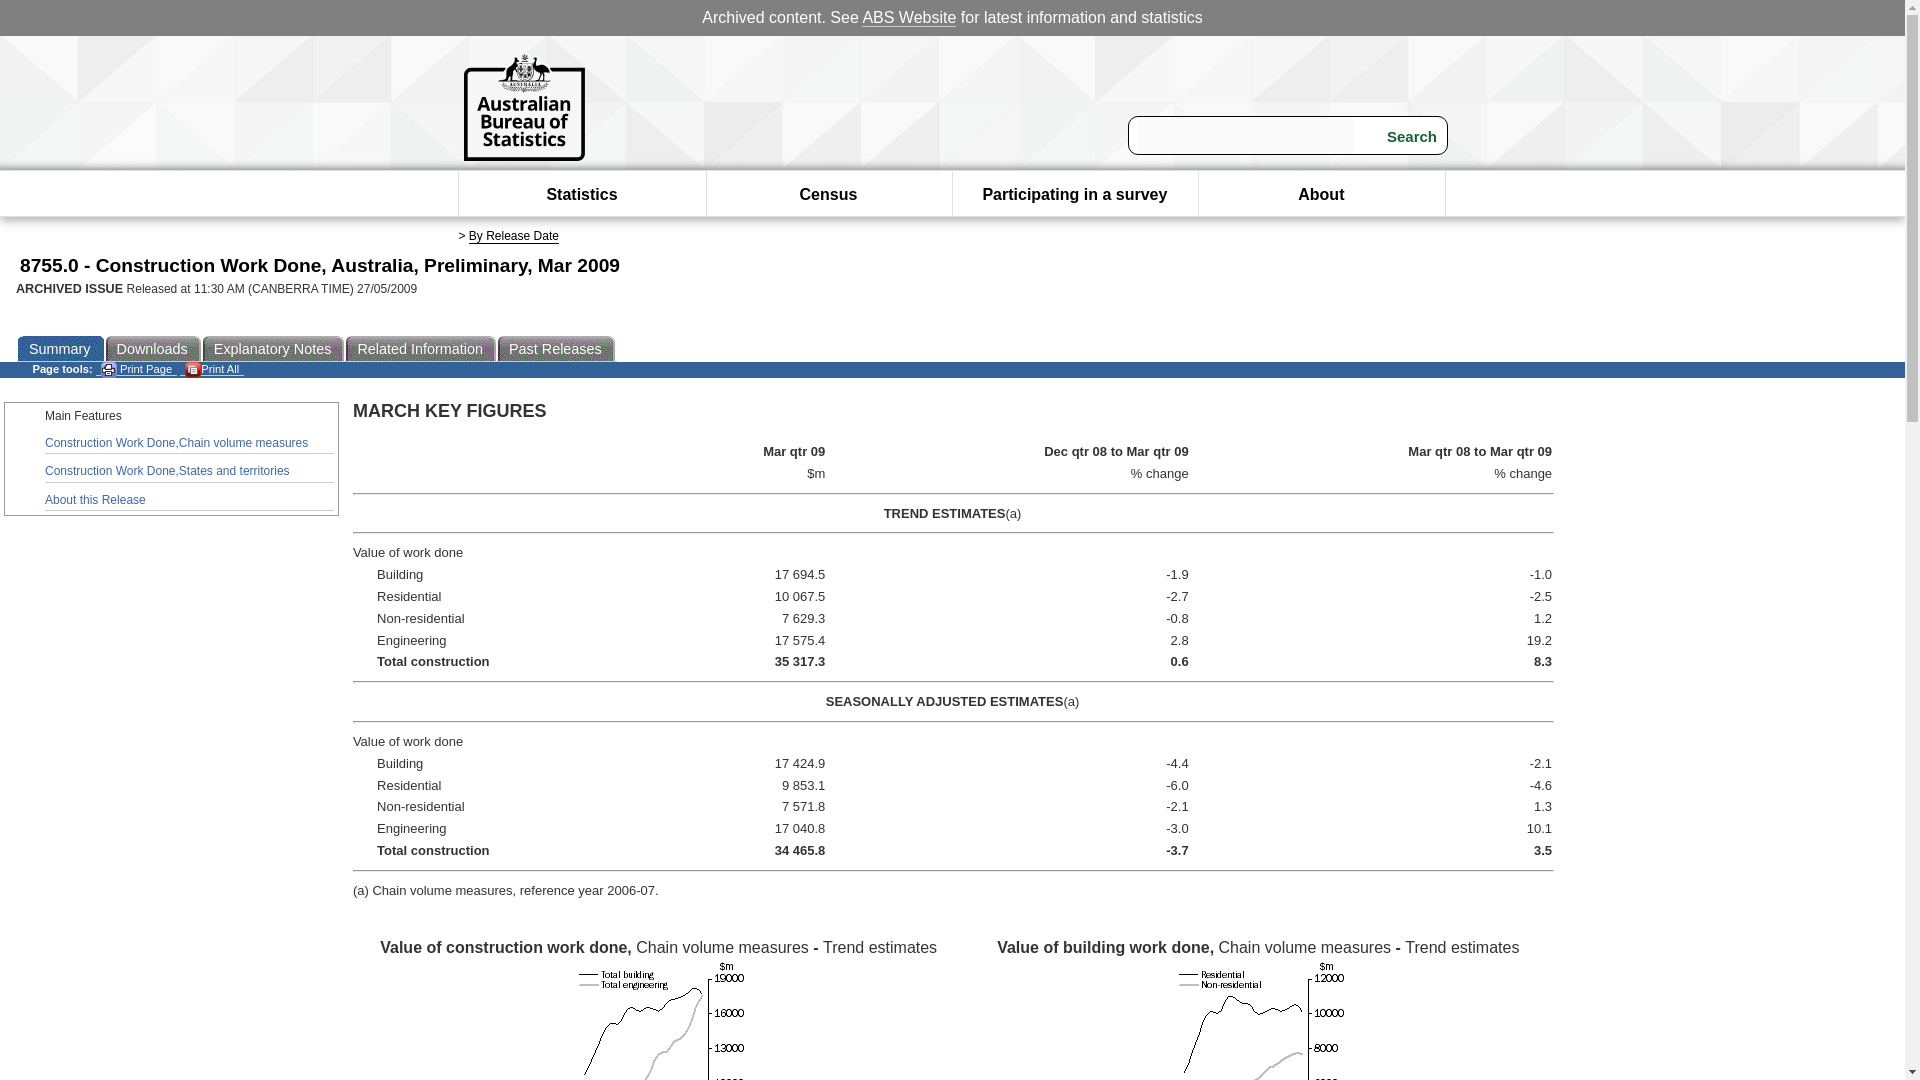 The width and height of the screenshot is (1920, 1080). I want to click on Statistics, so click(580, 194).